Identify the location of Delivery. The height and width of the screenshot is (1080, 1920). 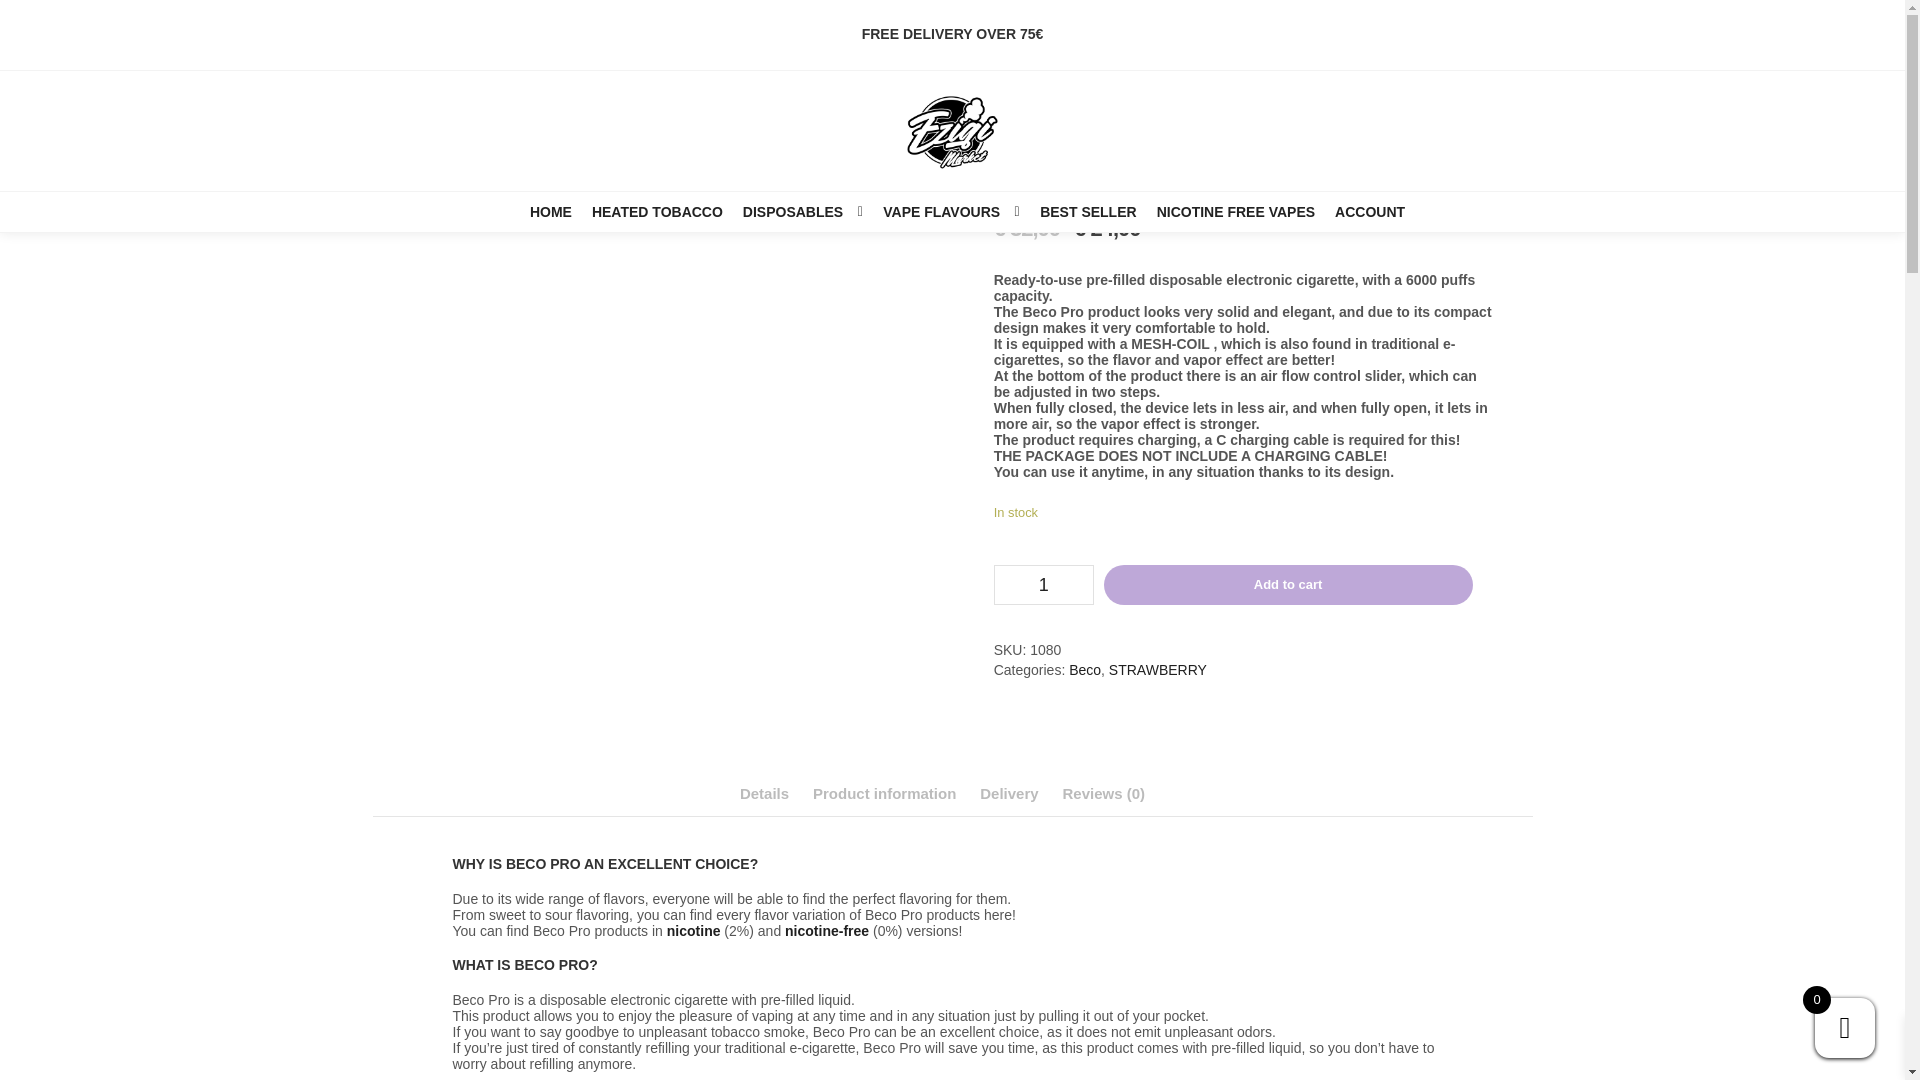
(1008, 793).